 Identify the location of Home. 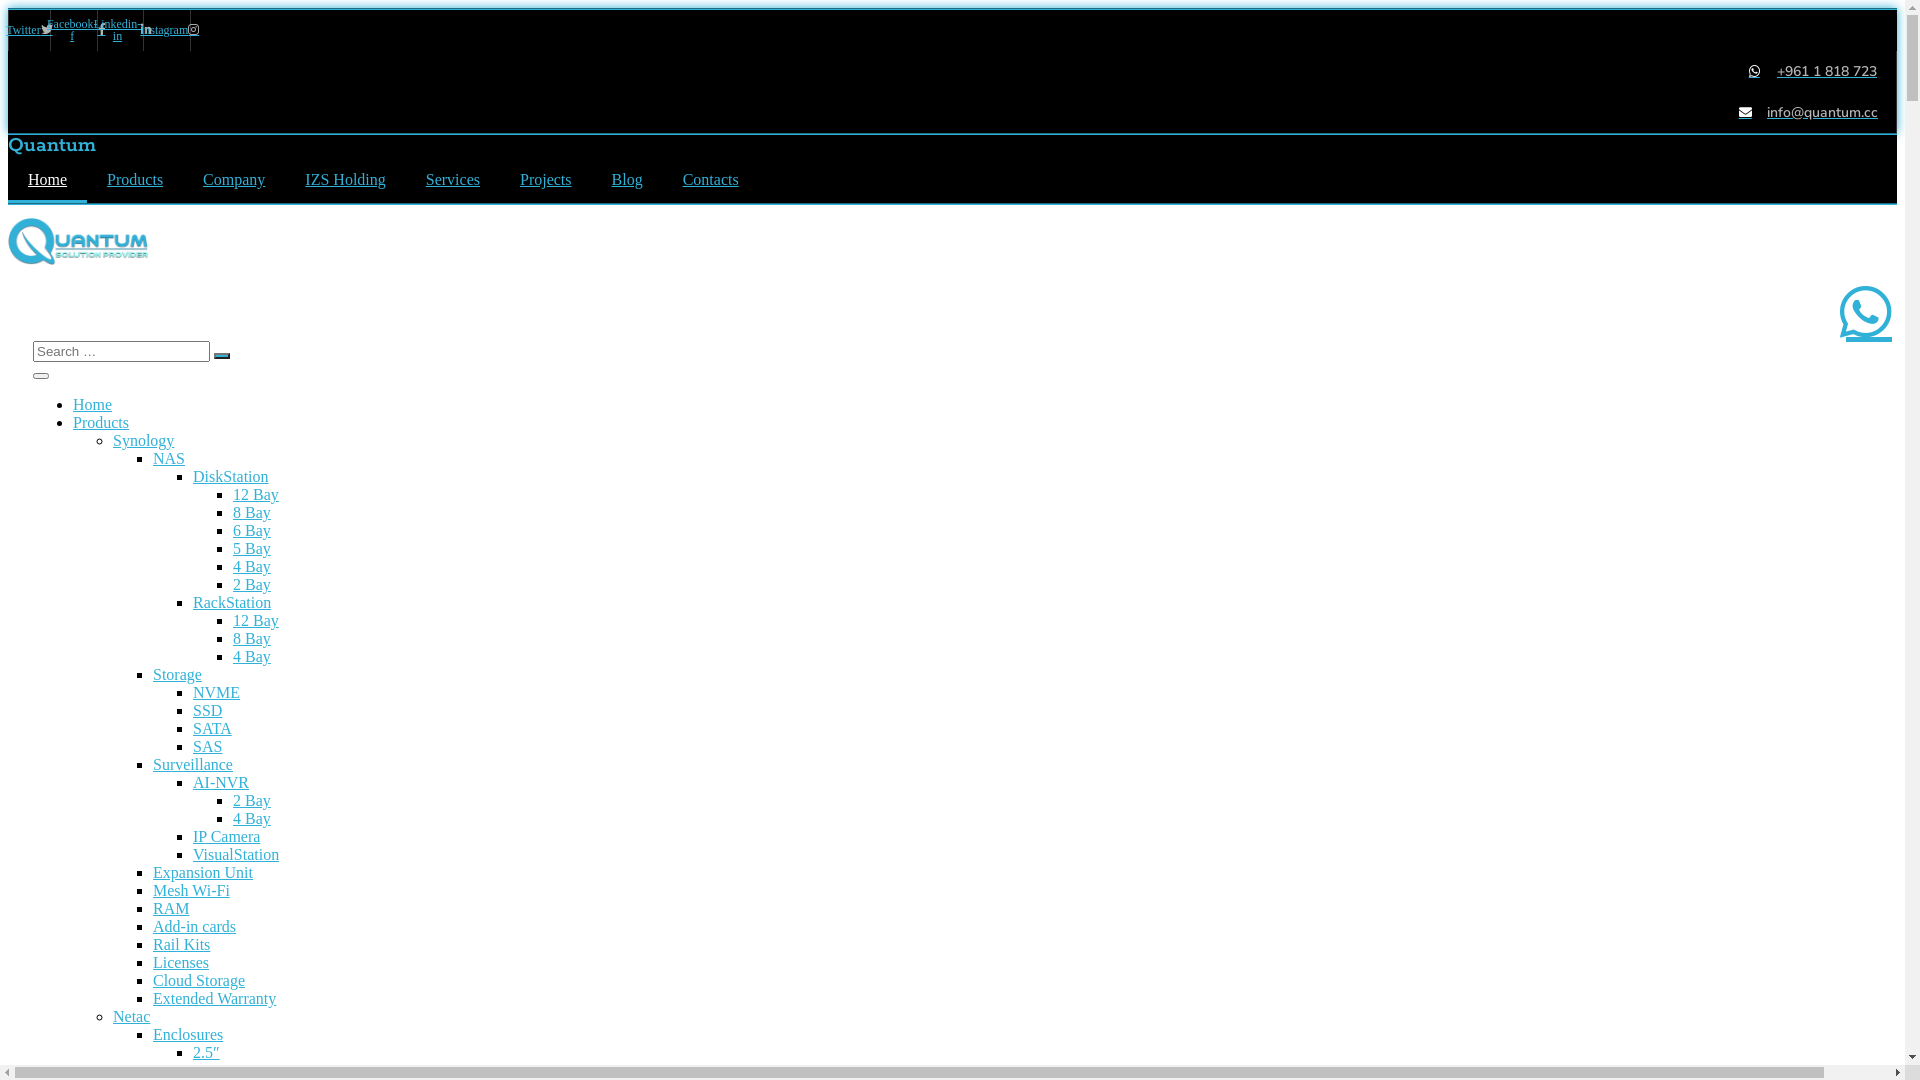
(92, 404).